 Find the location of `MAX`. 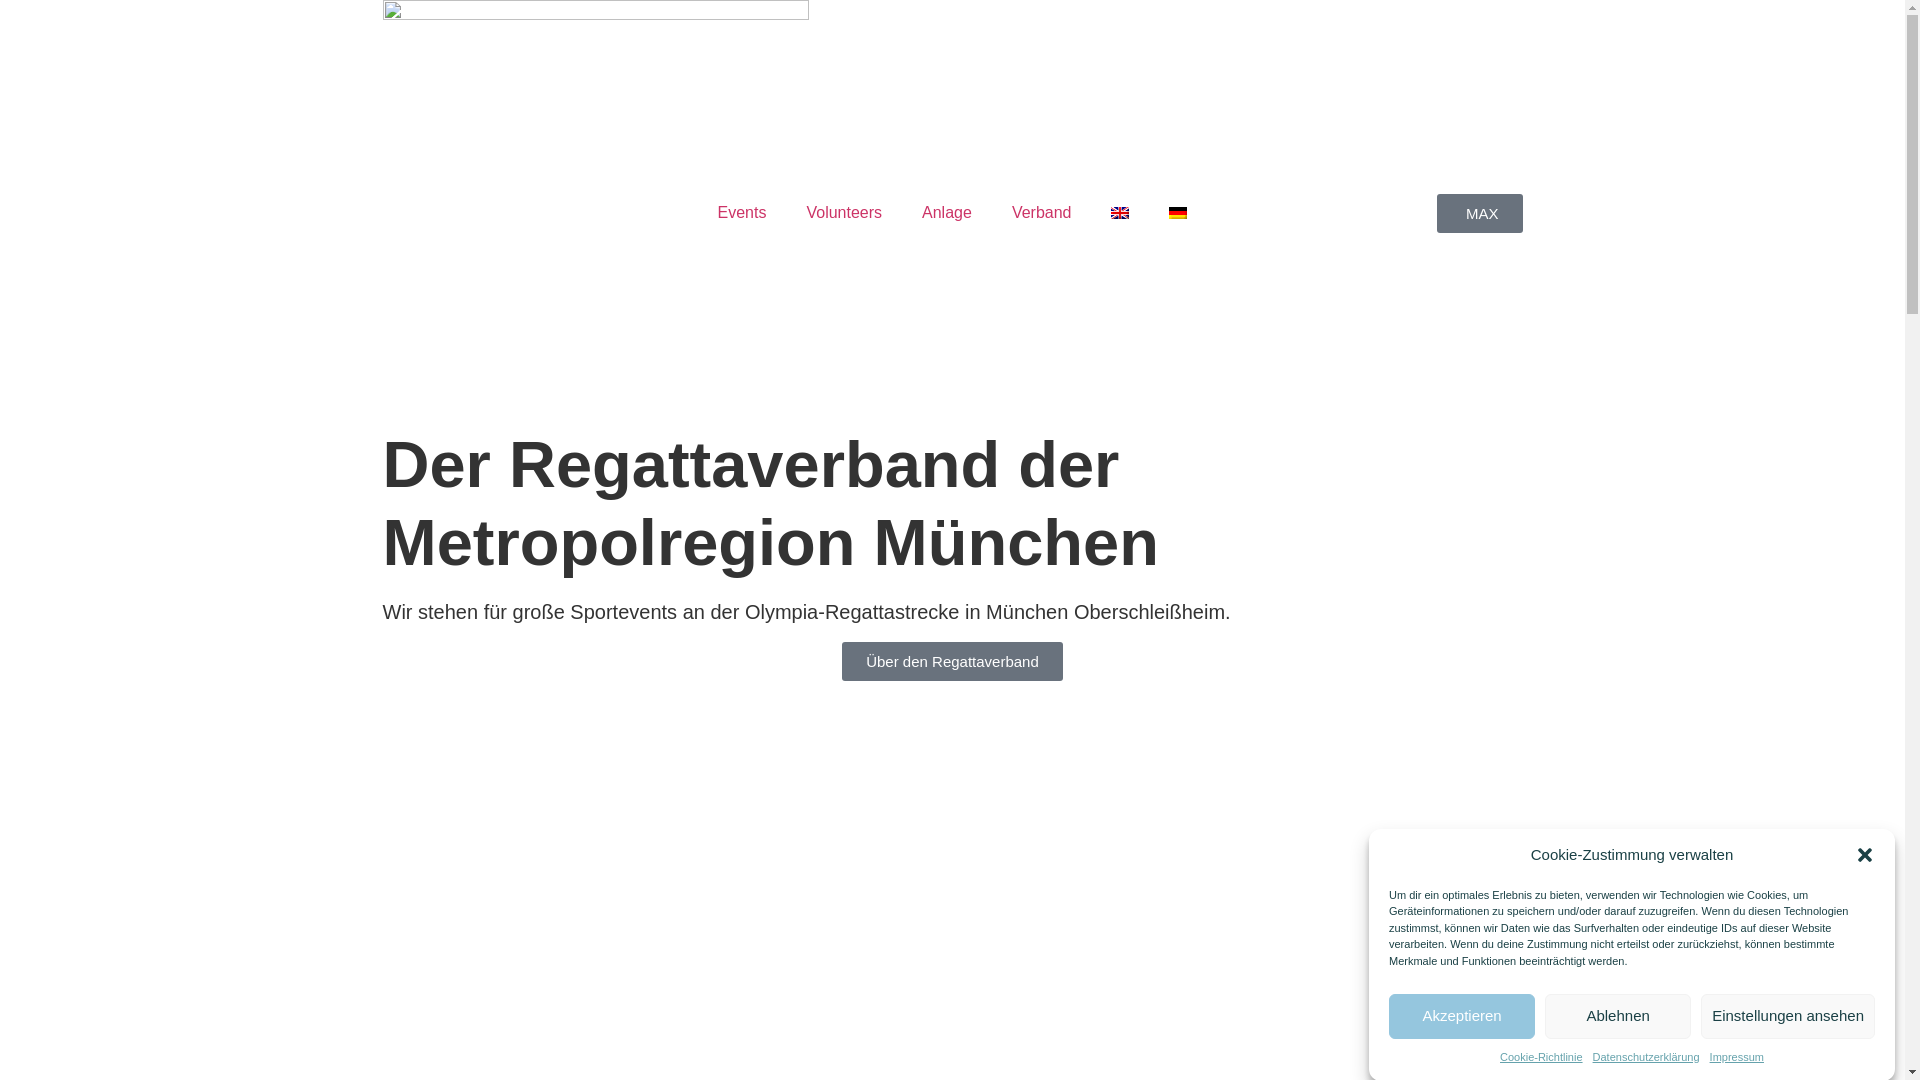

MAX is located at coordinates (1480, 214).